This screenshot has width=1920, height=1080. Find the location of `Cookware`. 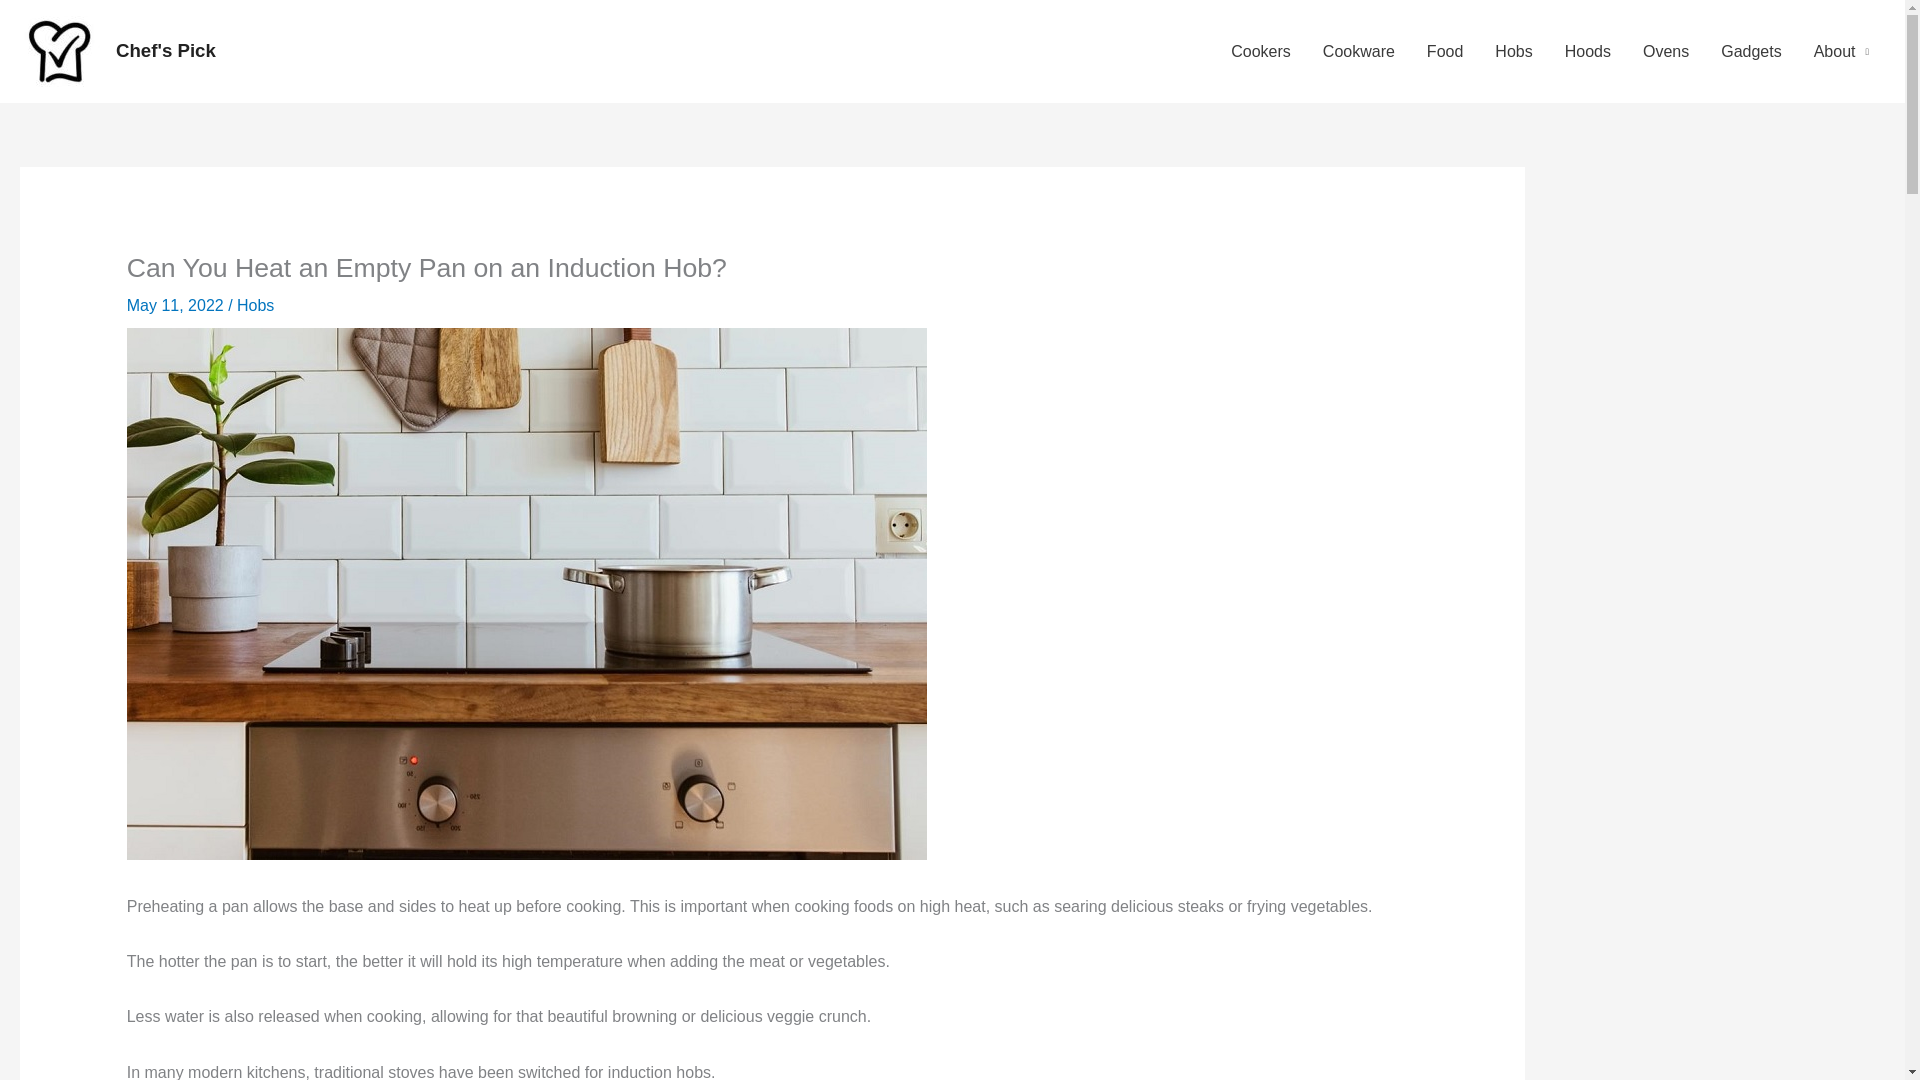

Cookware is located at coordinates (1359, 52).